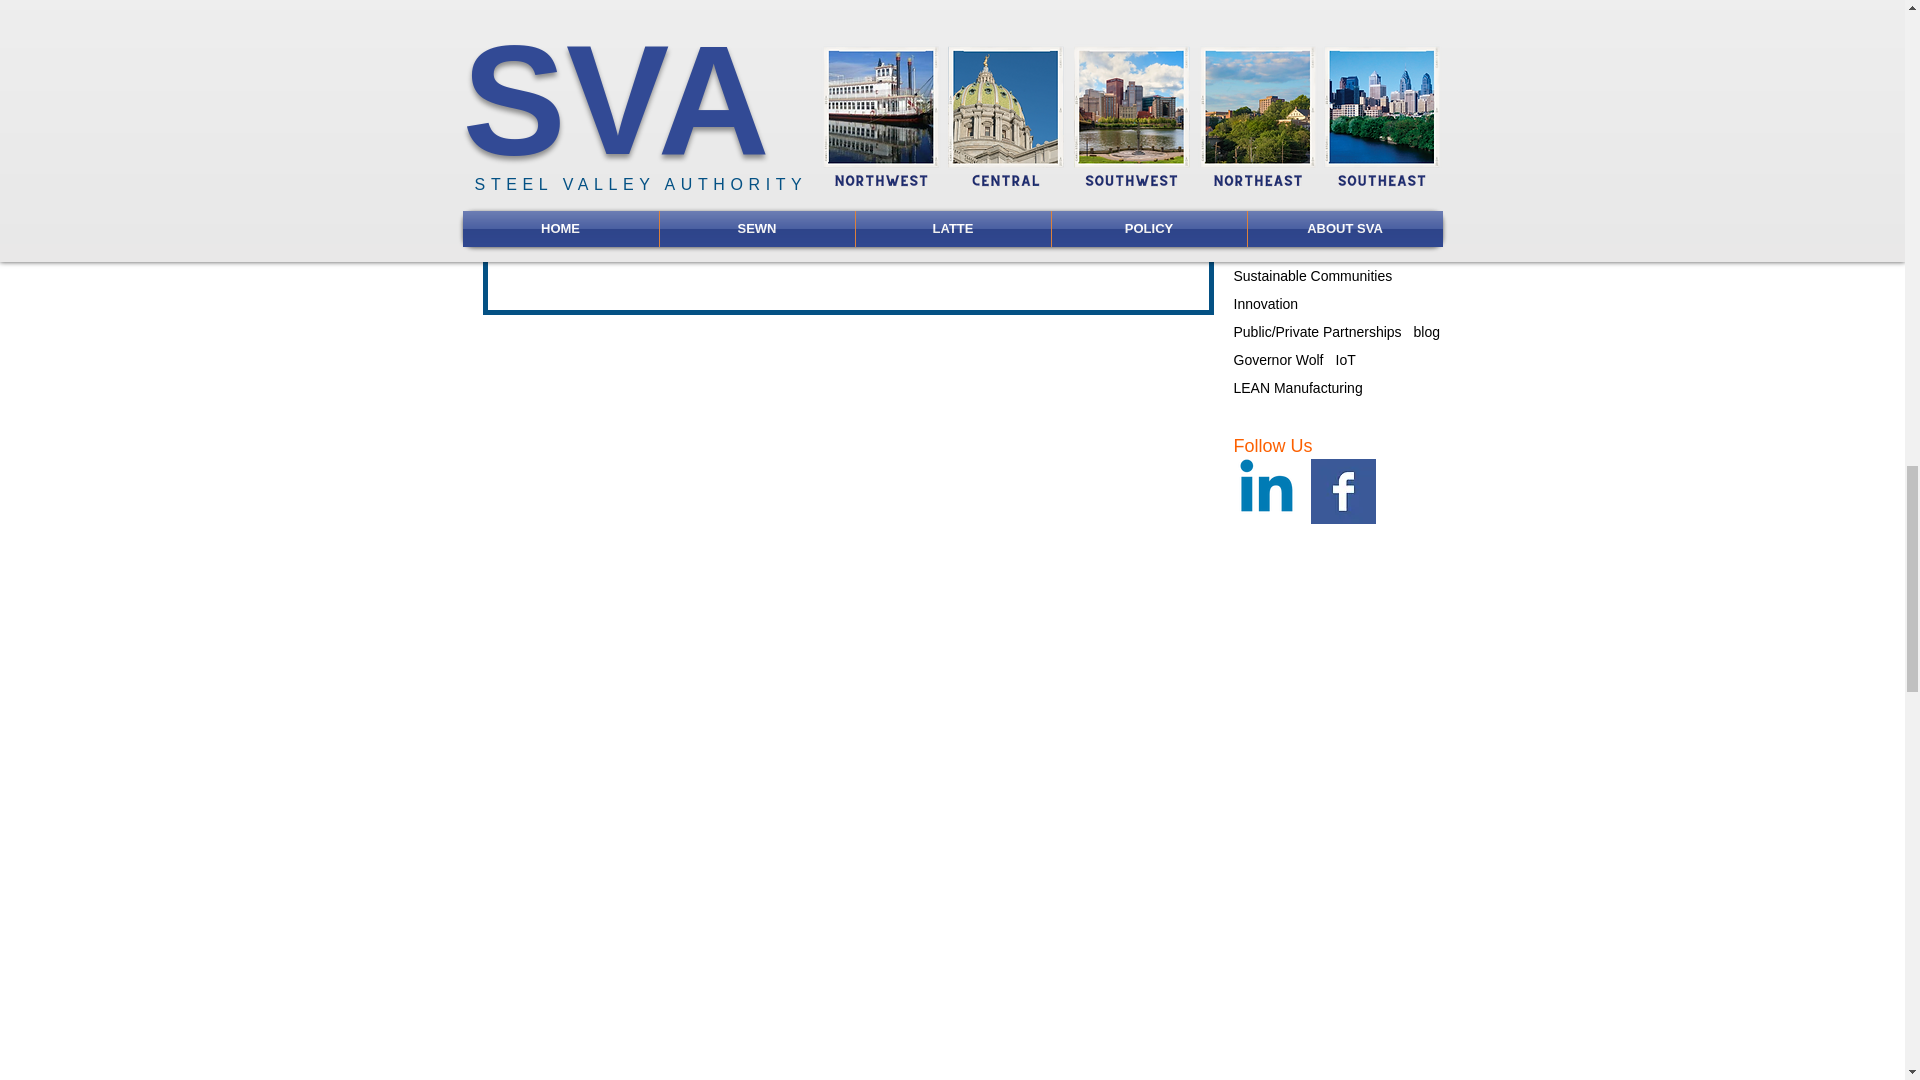  Describe the element at coordinates (1065, 179) in the screenshot. I see `Pennsylvania Manufacturing` at that location.